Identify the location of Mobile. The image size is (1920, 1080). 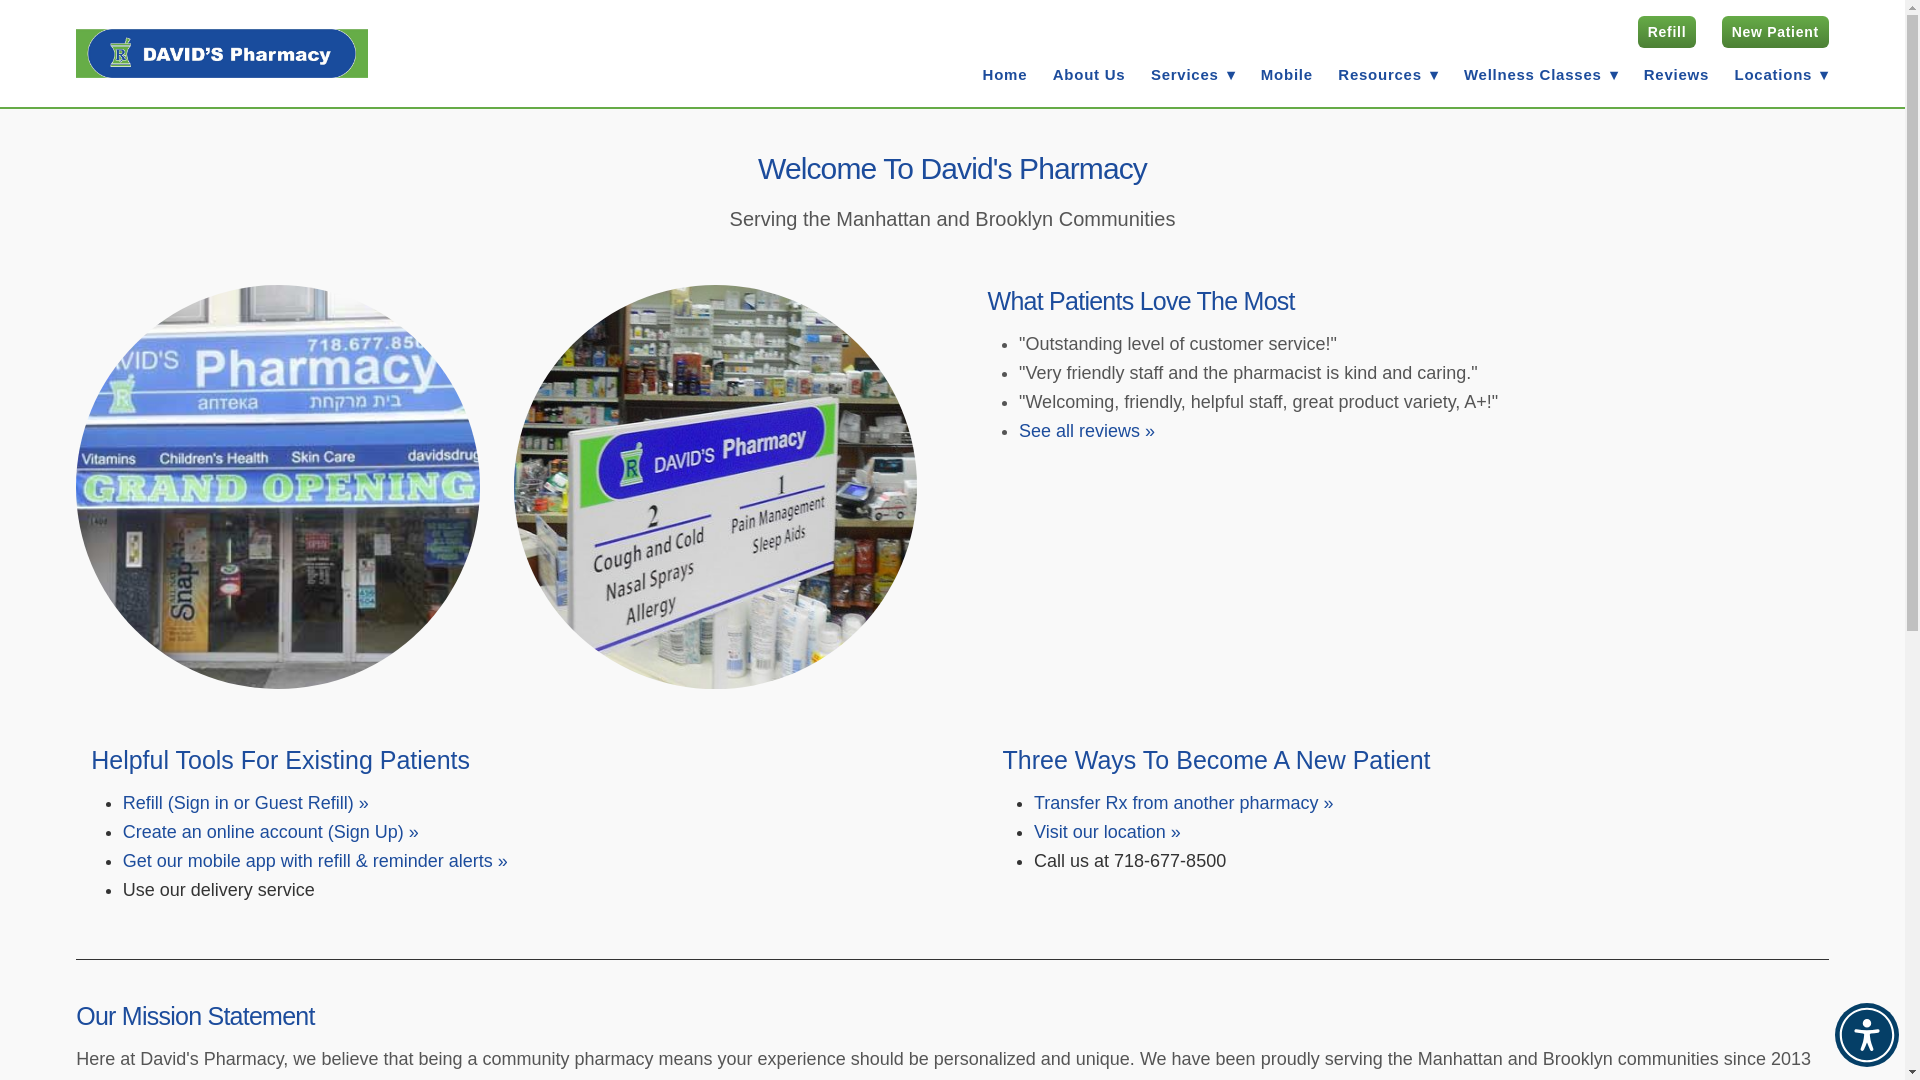
(1287, 74).